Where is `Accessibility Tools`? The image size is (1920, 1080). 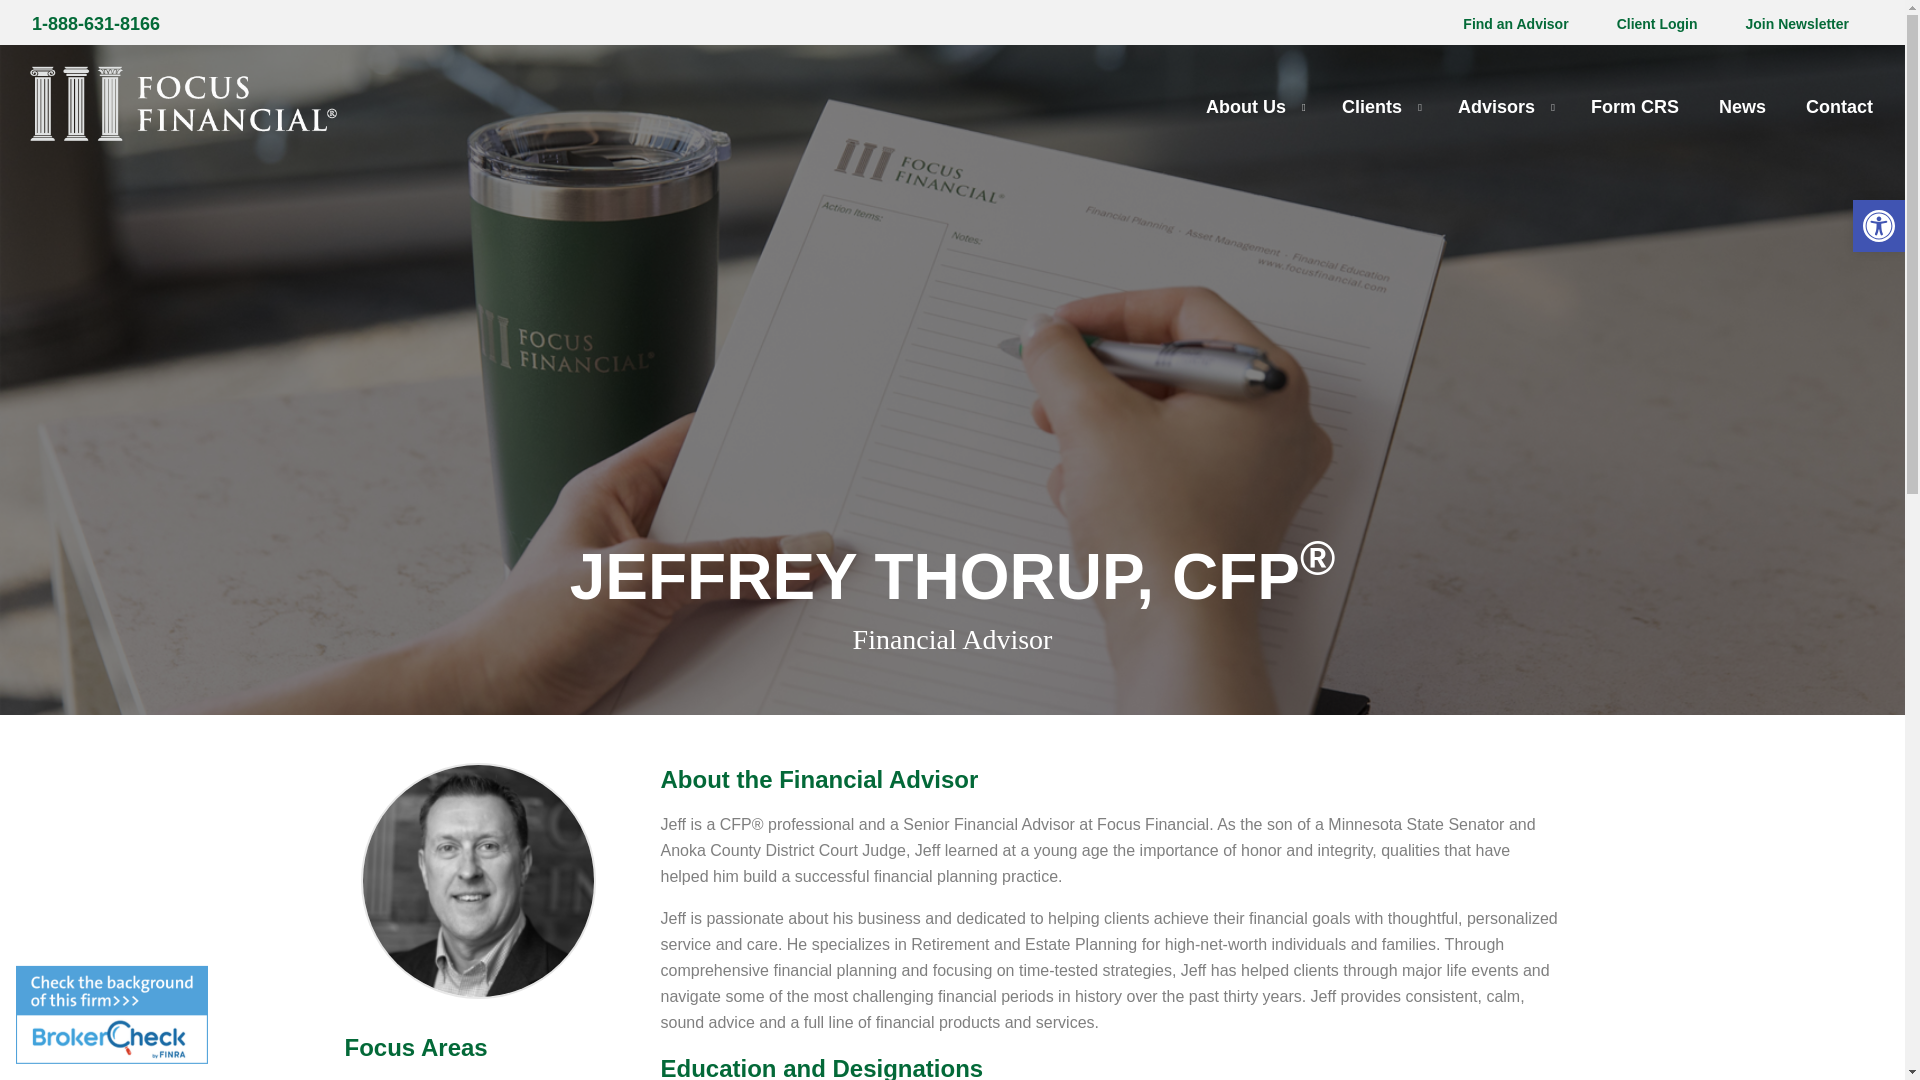
Accessibility Tools is located at coordinates (1878, 225).